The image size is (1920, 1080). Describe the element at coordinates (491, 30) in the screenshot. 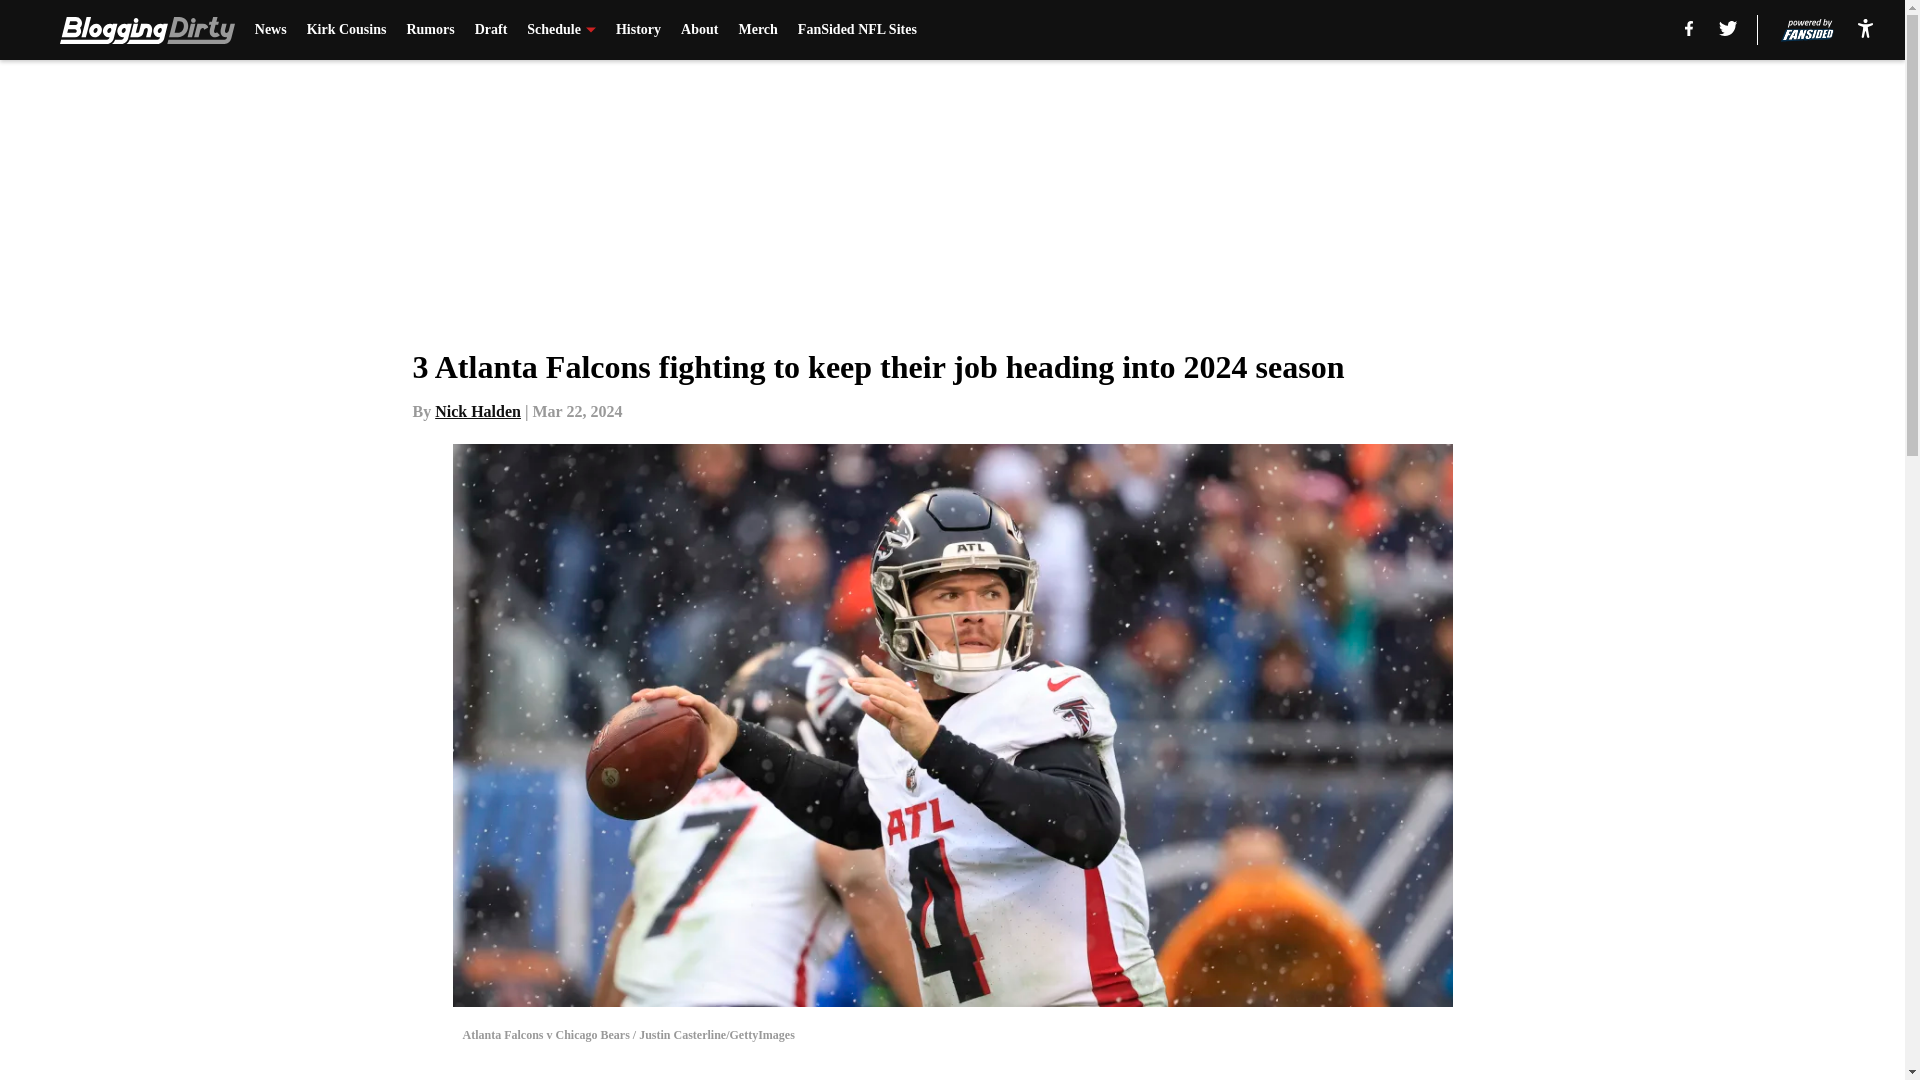

I see `Draft` at that location.